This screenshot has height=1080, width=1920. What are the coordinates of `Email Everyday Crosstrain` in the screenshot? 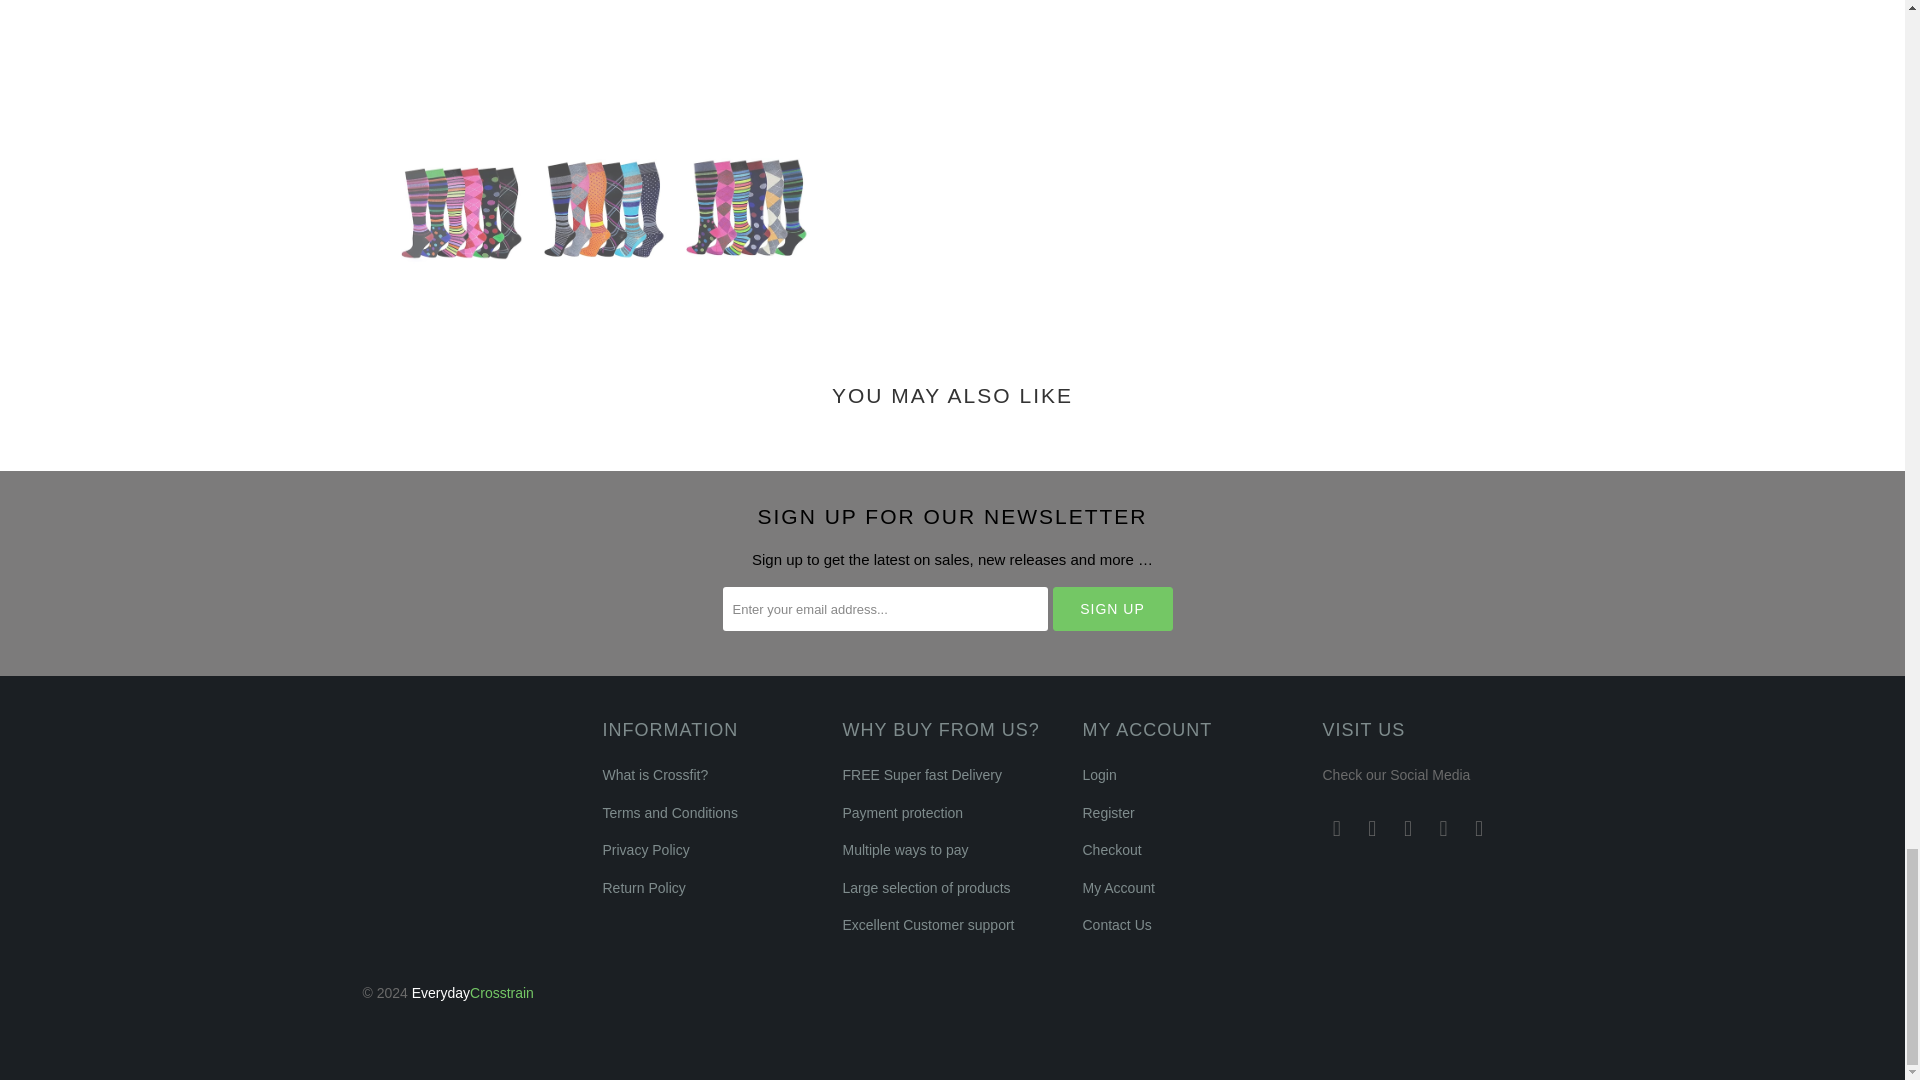 It's located at (1480, 828).